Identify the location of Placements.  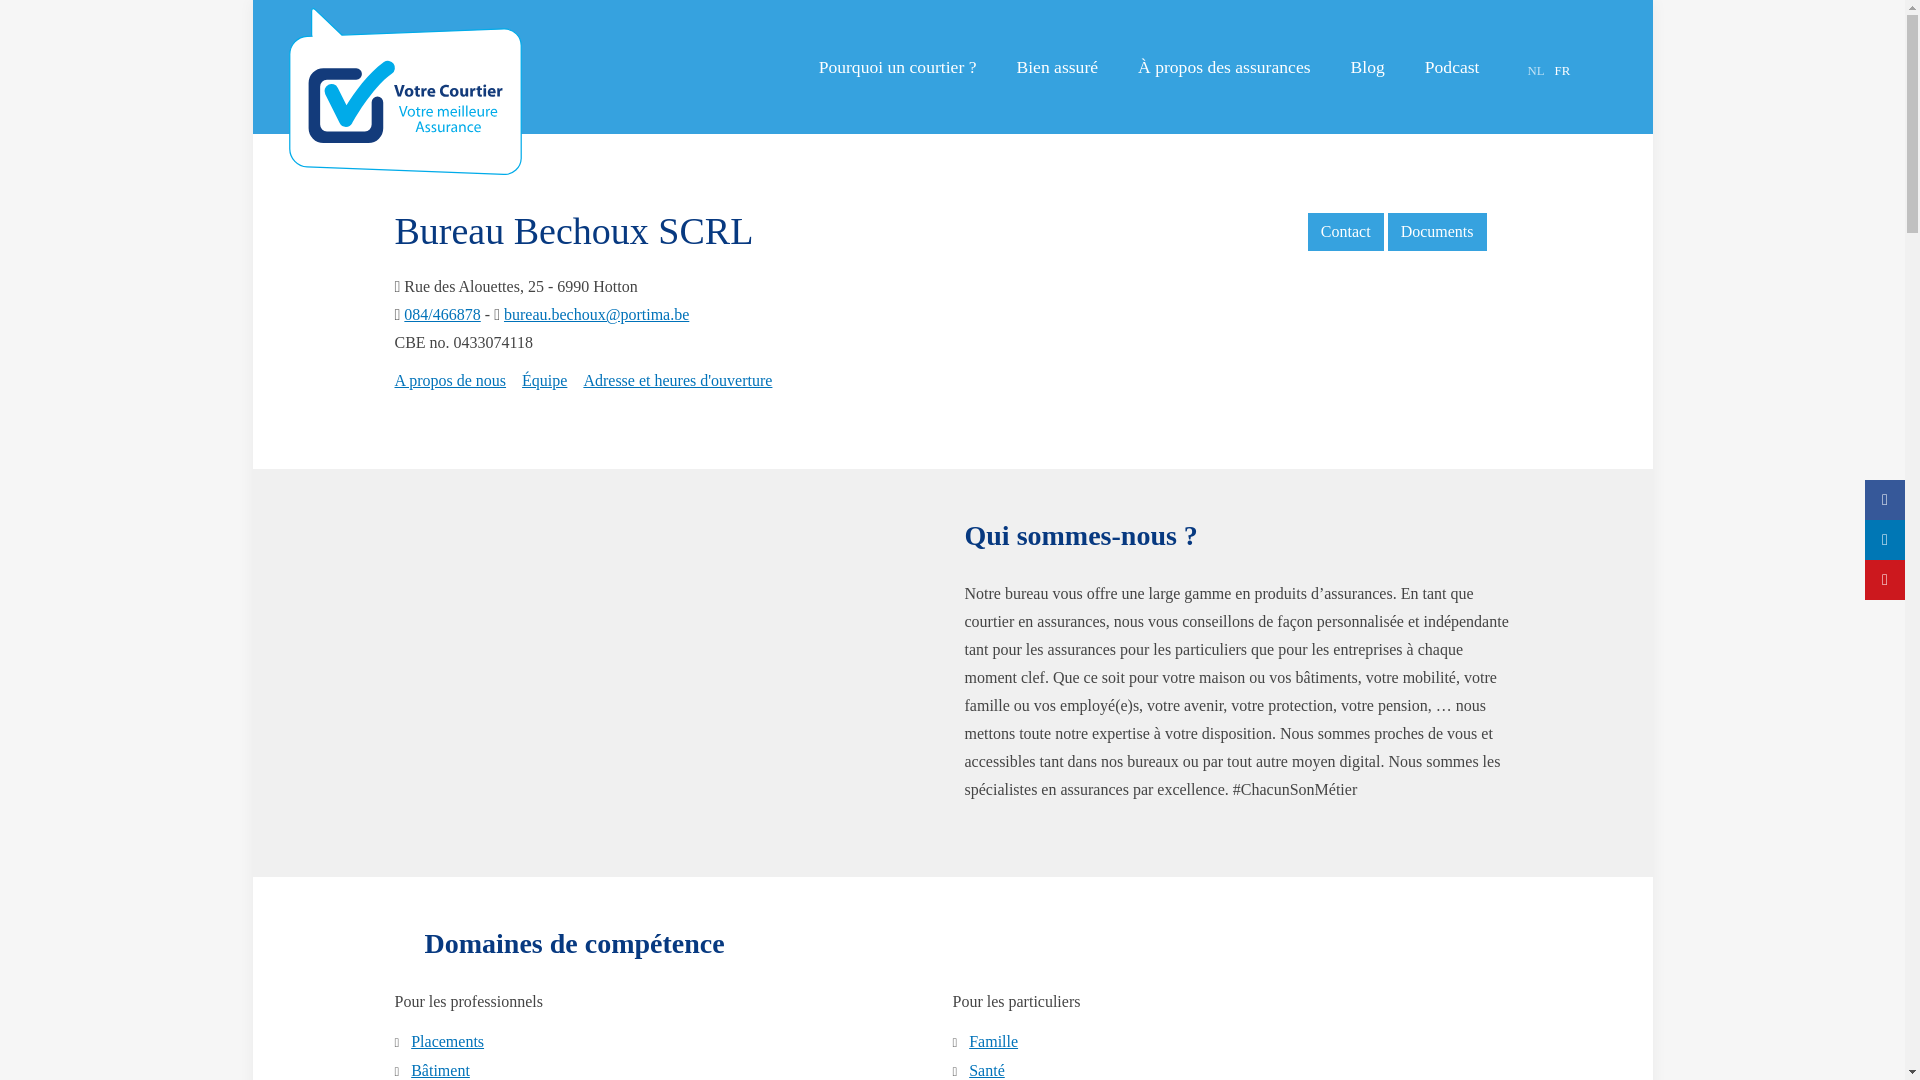
(448, 1042).